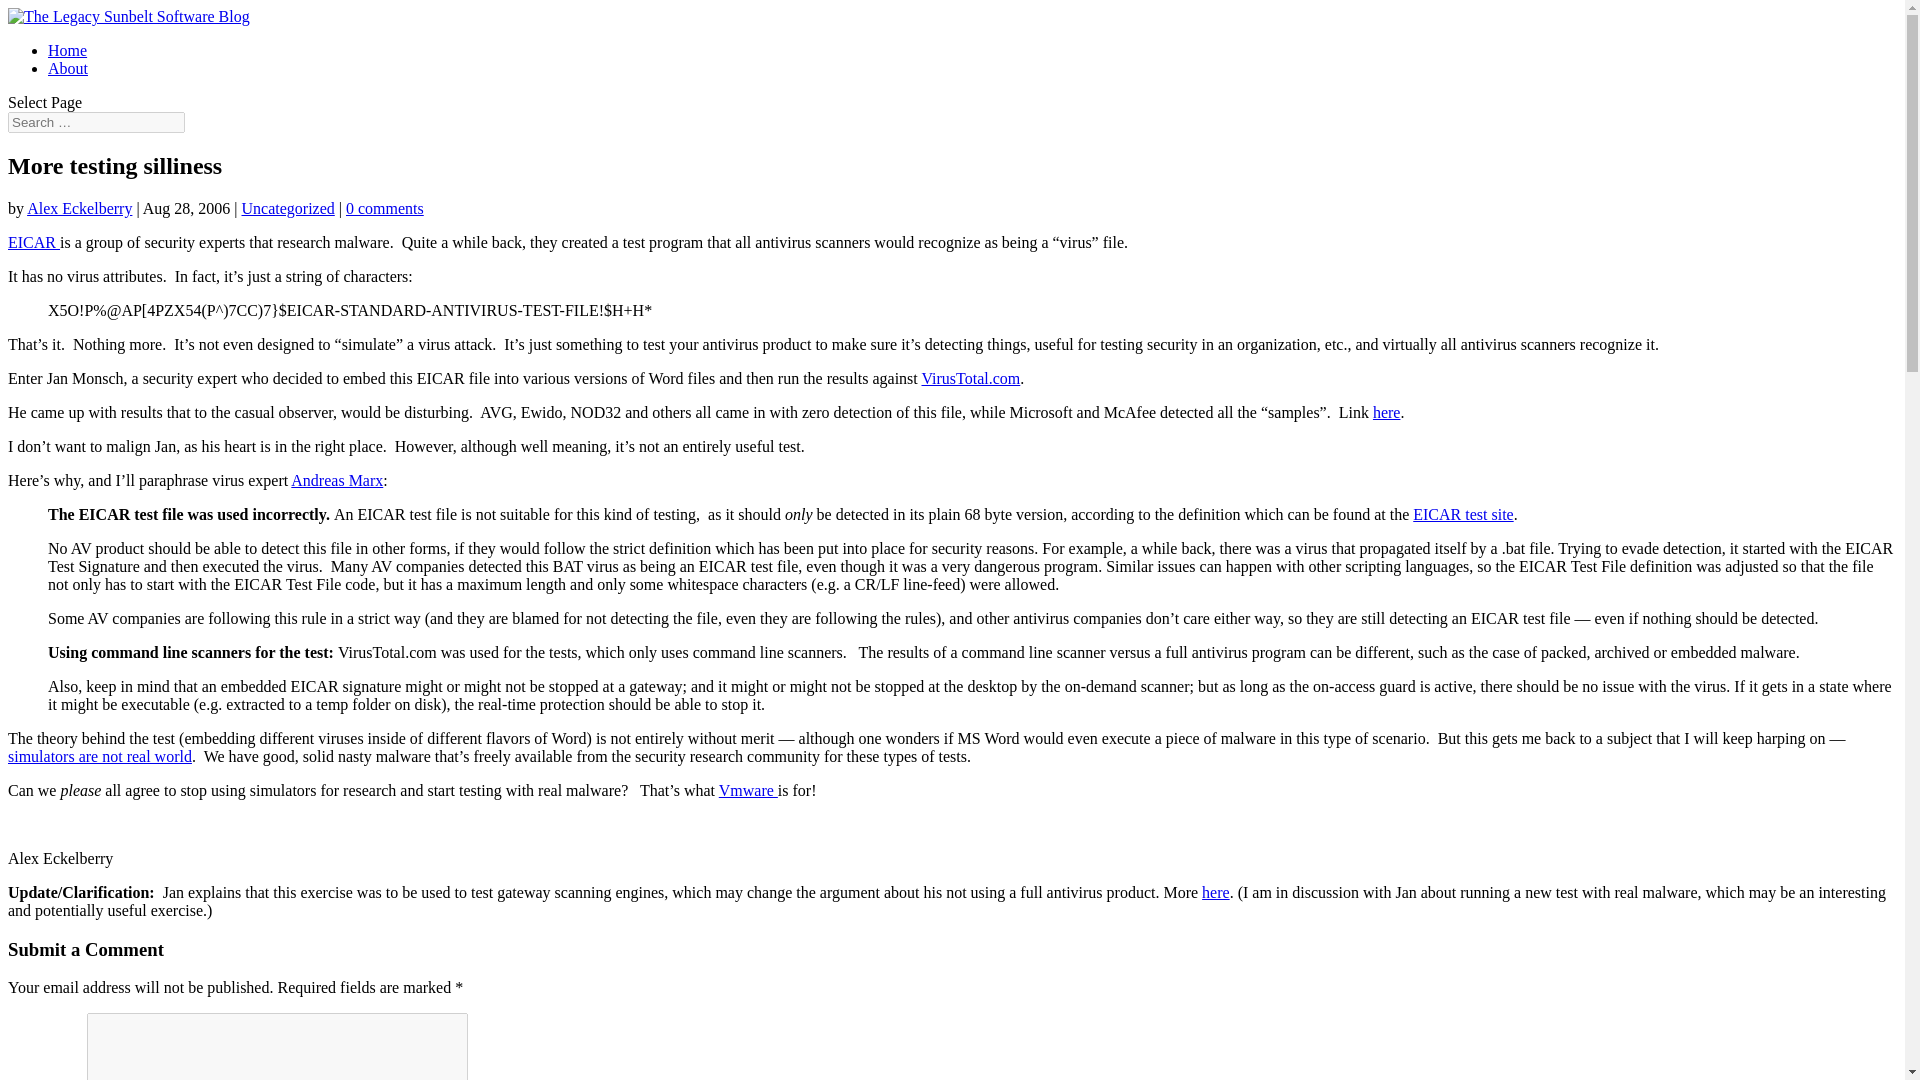 The image size is (1920, 1080). Describe the element at coordinates (748, 790) in the screenshot. I see `Vmware` at that location.